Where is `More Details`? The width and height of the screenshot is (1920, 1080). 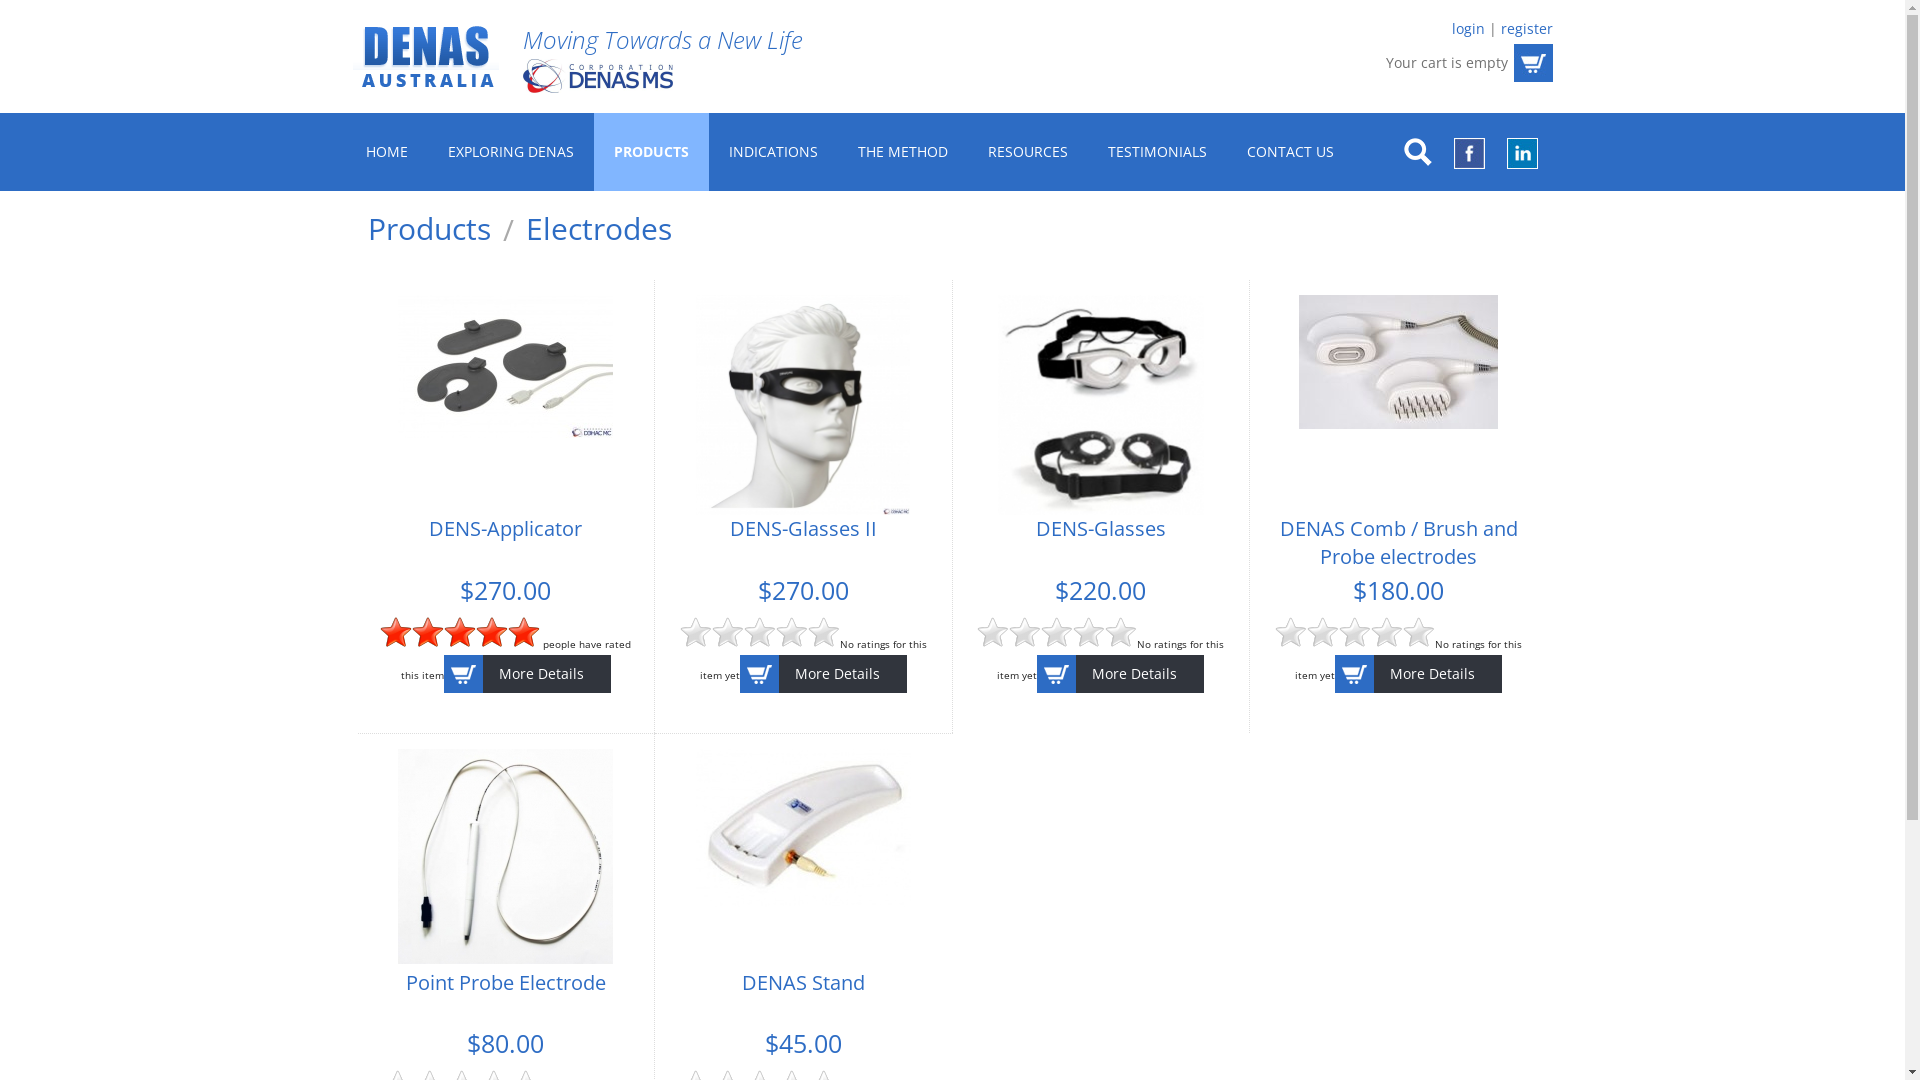
More Details is located at coordinates (528, 674).